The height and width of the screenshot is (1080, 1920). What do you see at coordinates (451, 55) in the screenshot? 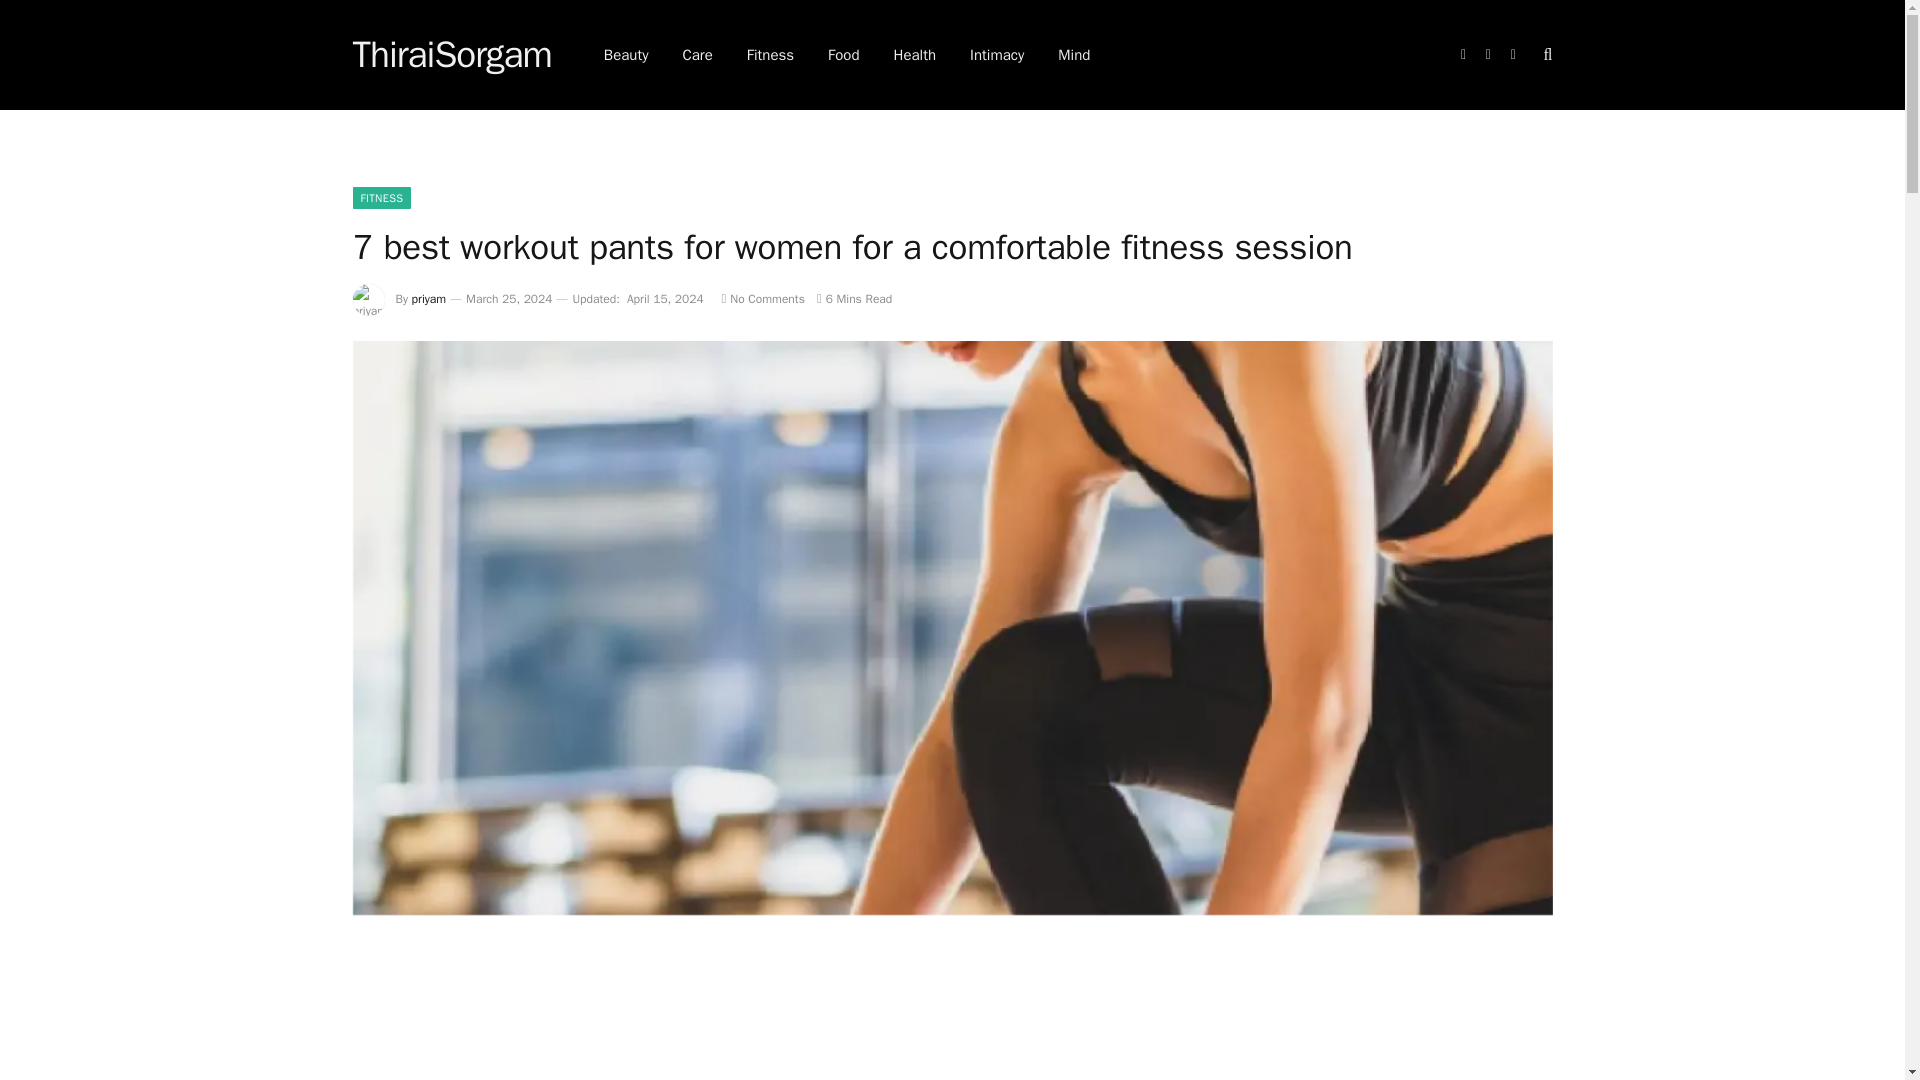
I see `ThiraiSorgam` at bounding box center [451, 55].